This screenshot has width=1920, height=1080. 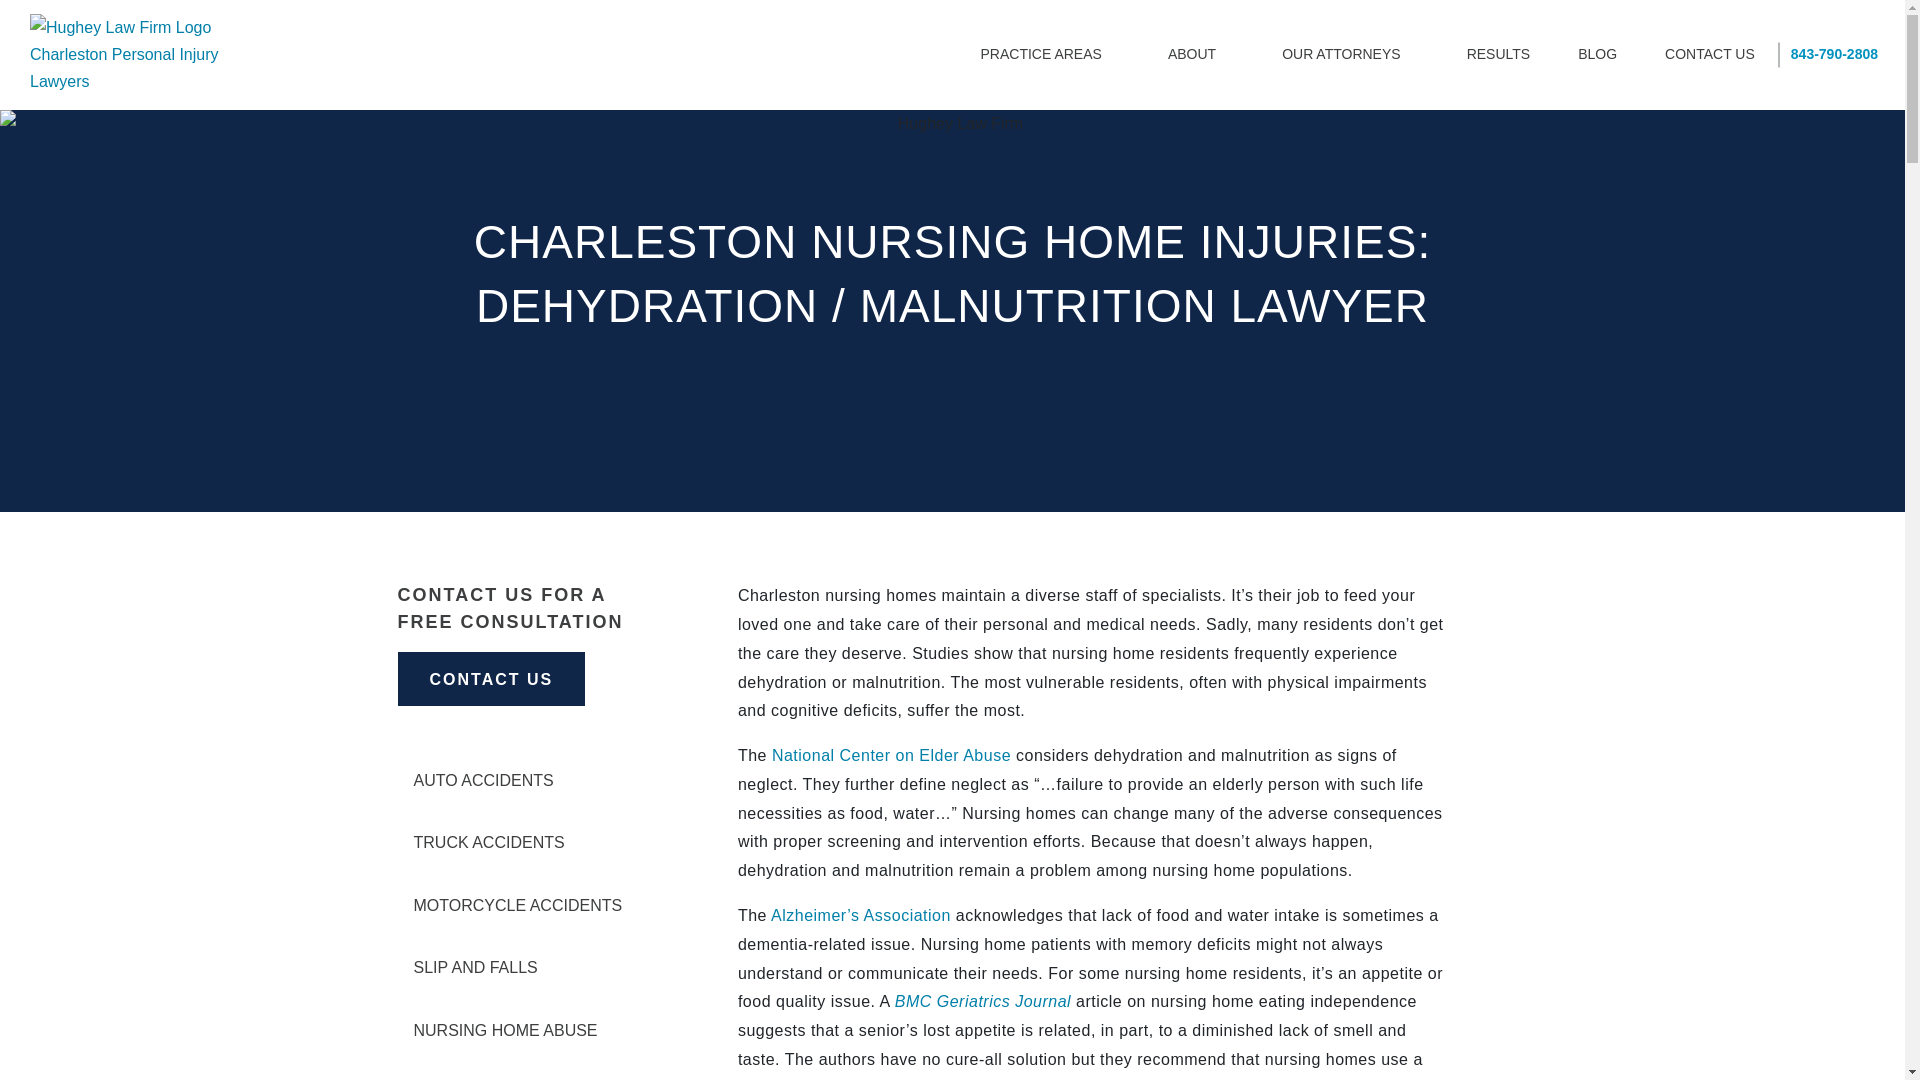 What do you see at coordinates (491, 679) in the screenshot?
I see `CONTACT US` at bounding box center [491, 679].